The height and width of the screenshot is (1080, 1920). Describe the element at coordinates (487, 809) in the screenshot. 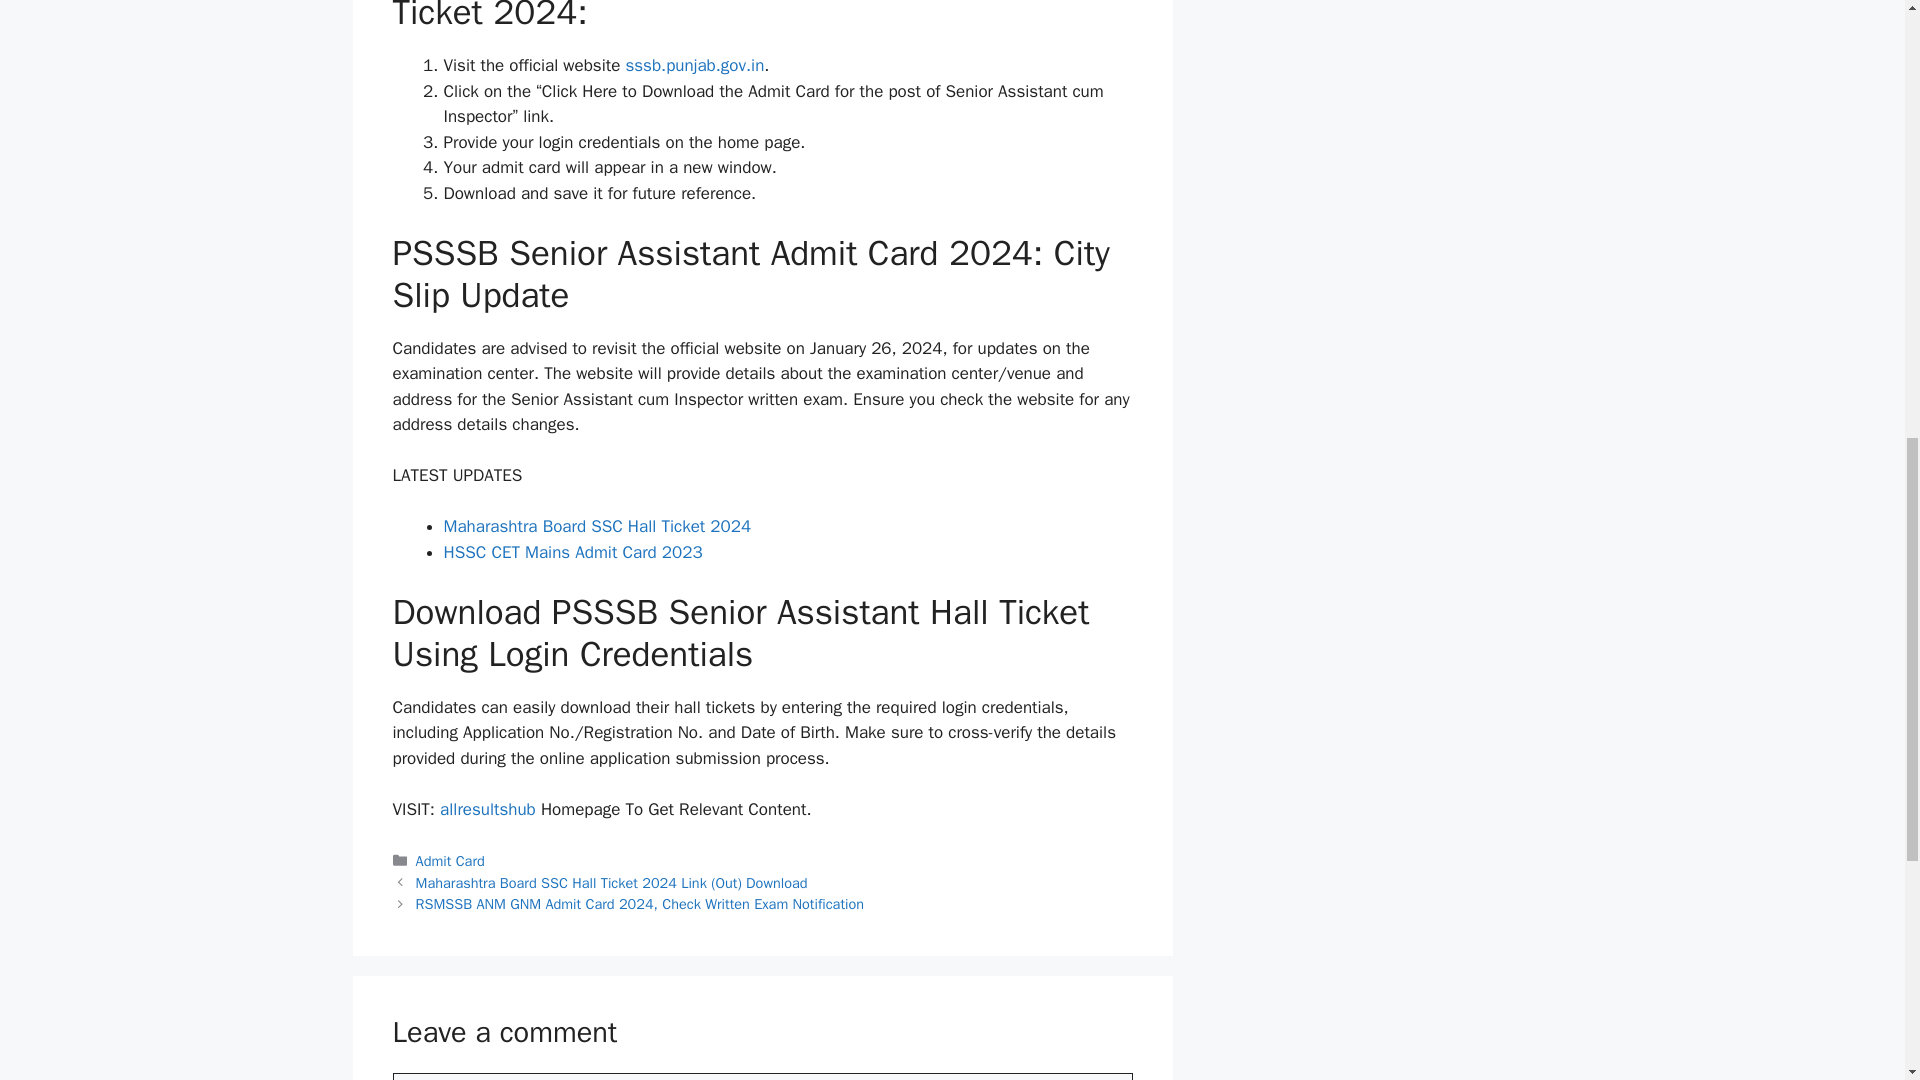

I see `allresultshub` at that location.